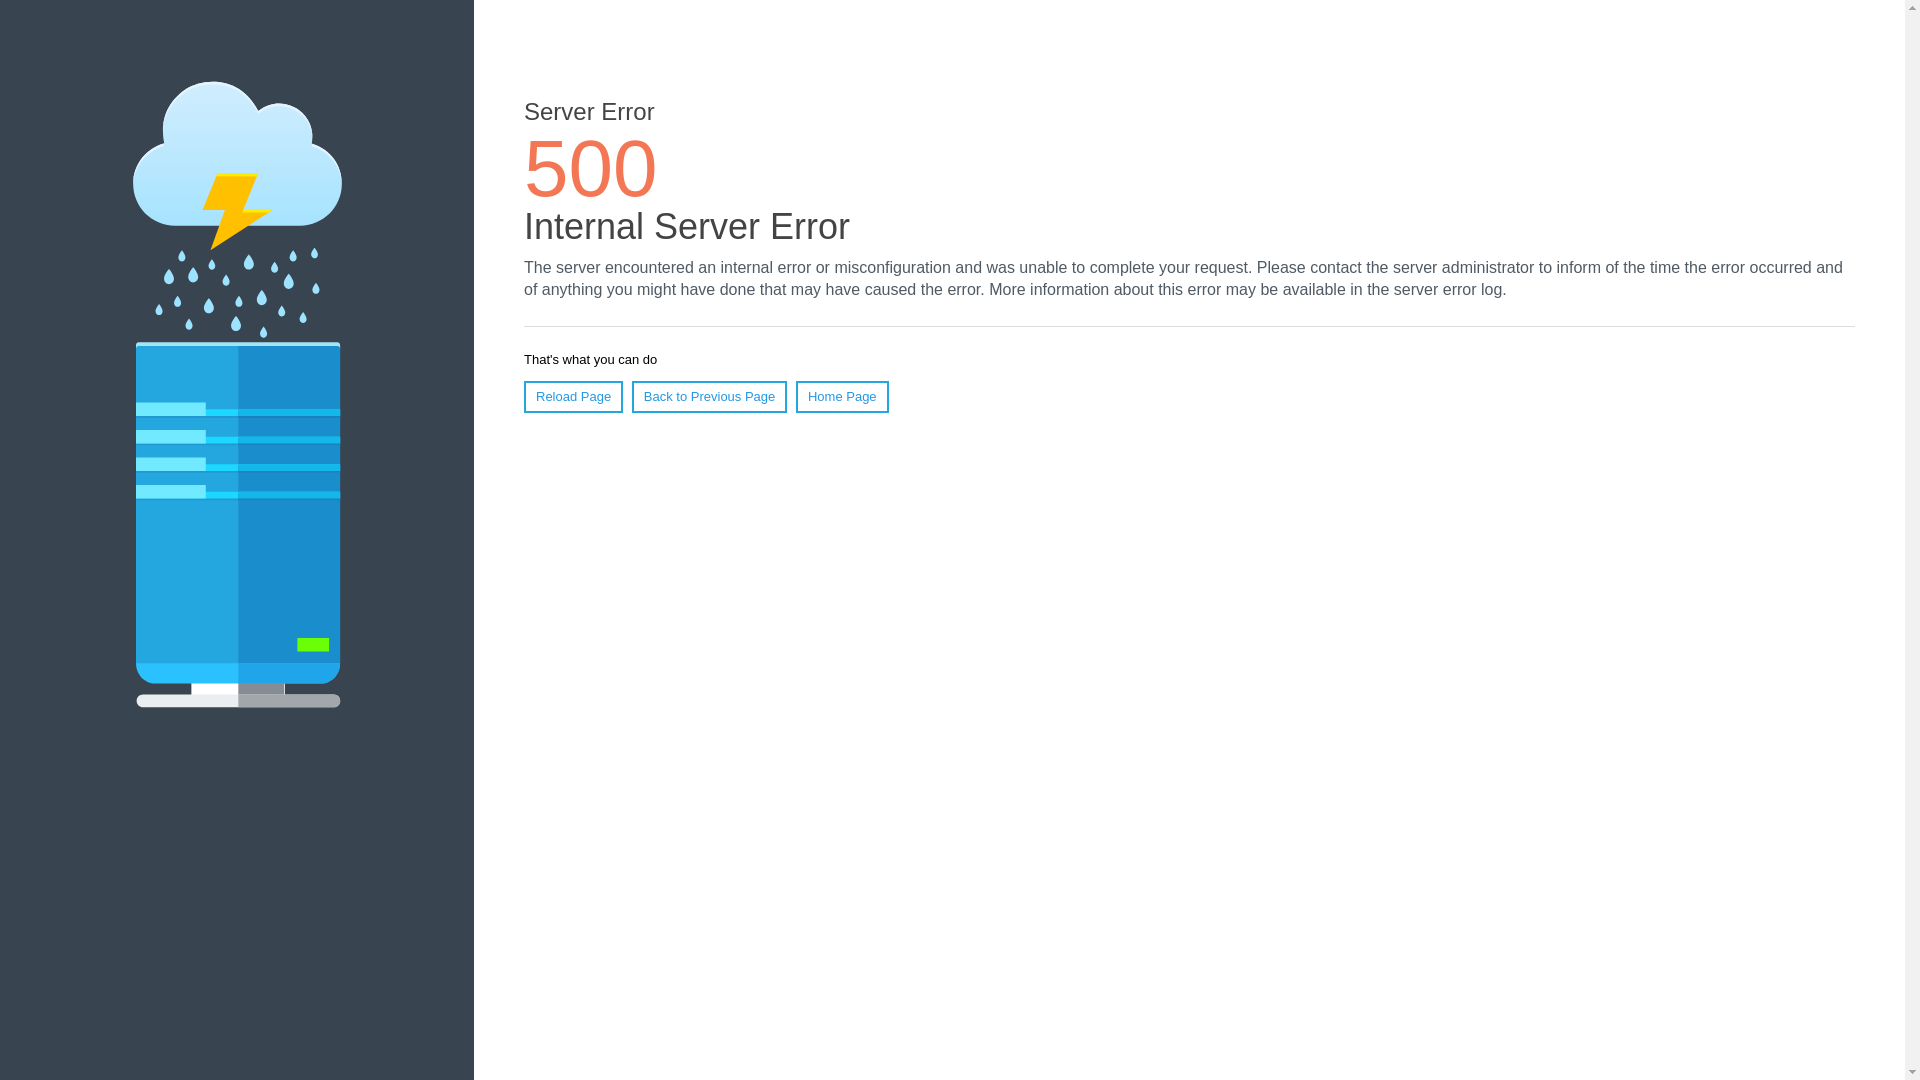  What do you see at coordinates (842, 396) in the screenshot?
I see `Home Page` at bounding box center [842, 396].